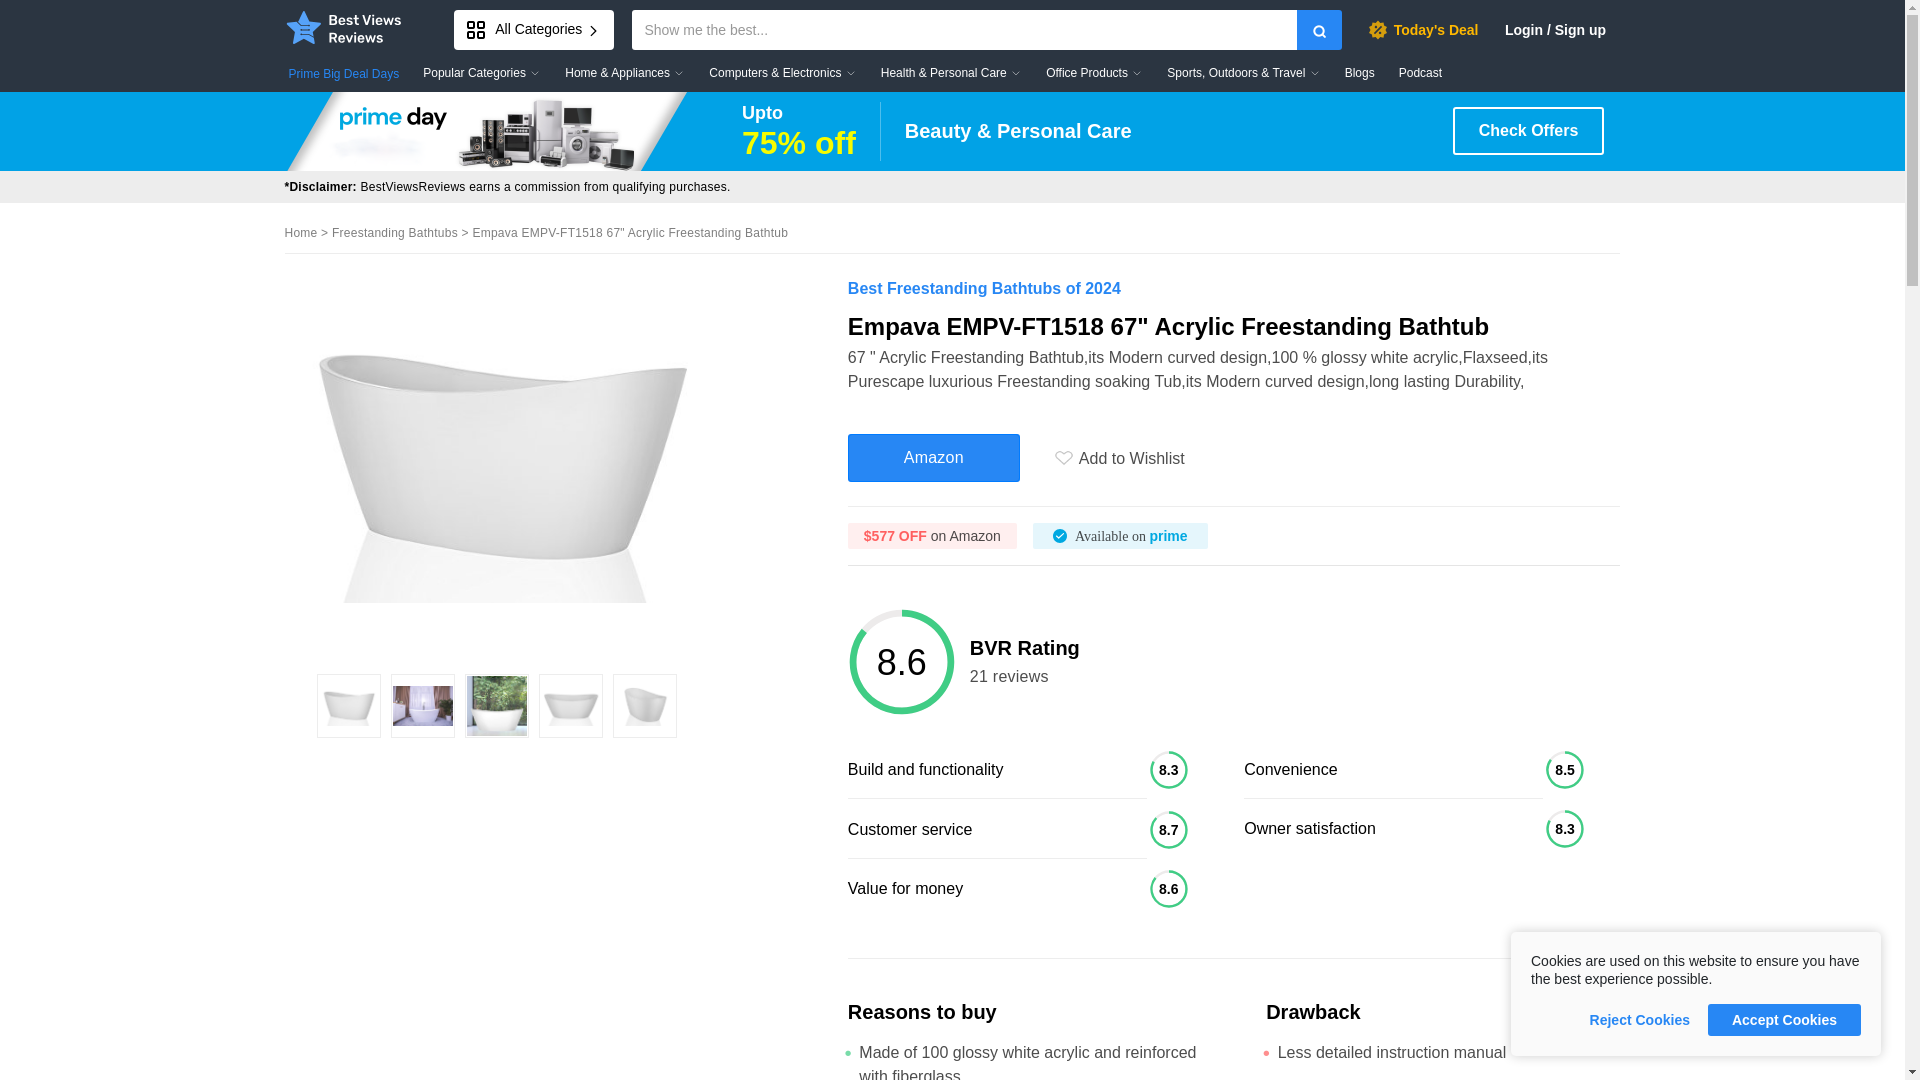 The image size is (1920, 1080). What do you see at coordinates (534, 29) in the screenshot?
I see `all categories` at bounding box center [534, 29].